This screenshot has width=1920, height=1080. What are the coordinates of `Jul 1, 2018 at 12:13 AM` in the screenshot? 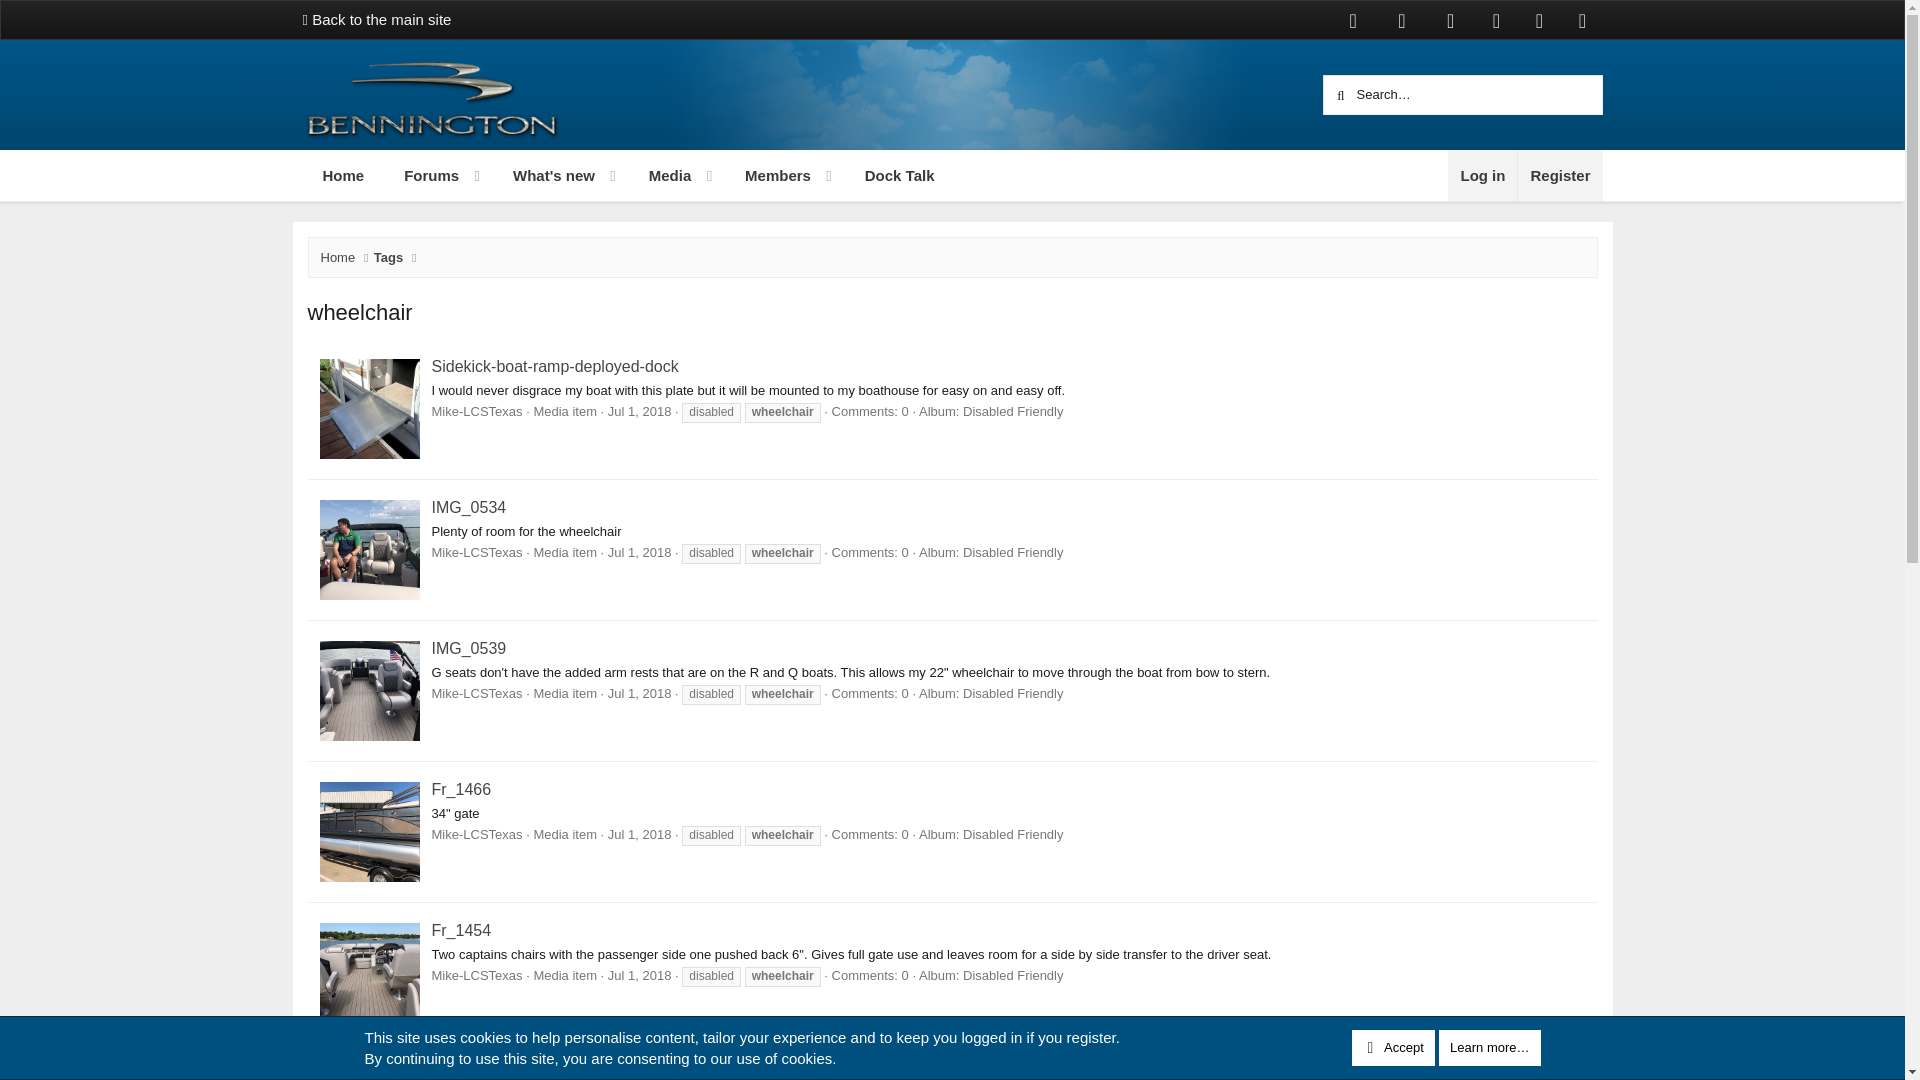 It's located at (640, 834).